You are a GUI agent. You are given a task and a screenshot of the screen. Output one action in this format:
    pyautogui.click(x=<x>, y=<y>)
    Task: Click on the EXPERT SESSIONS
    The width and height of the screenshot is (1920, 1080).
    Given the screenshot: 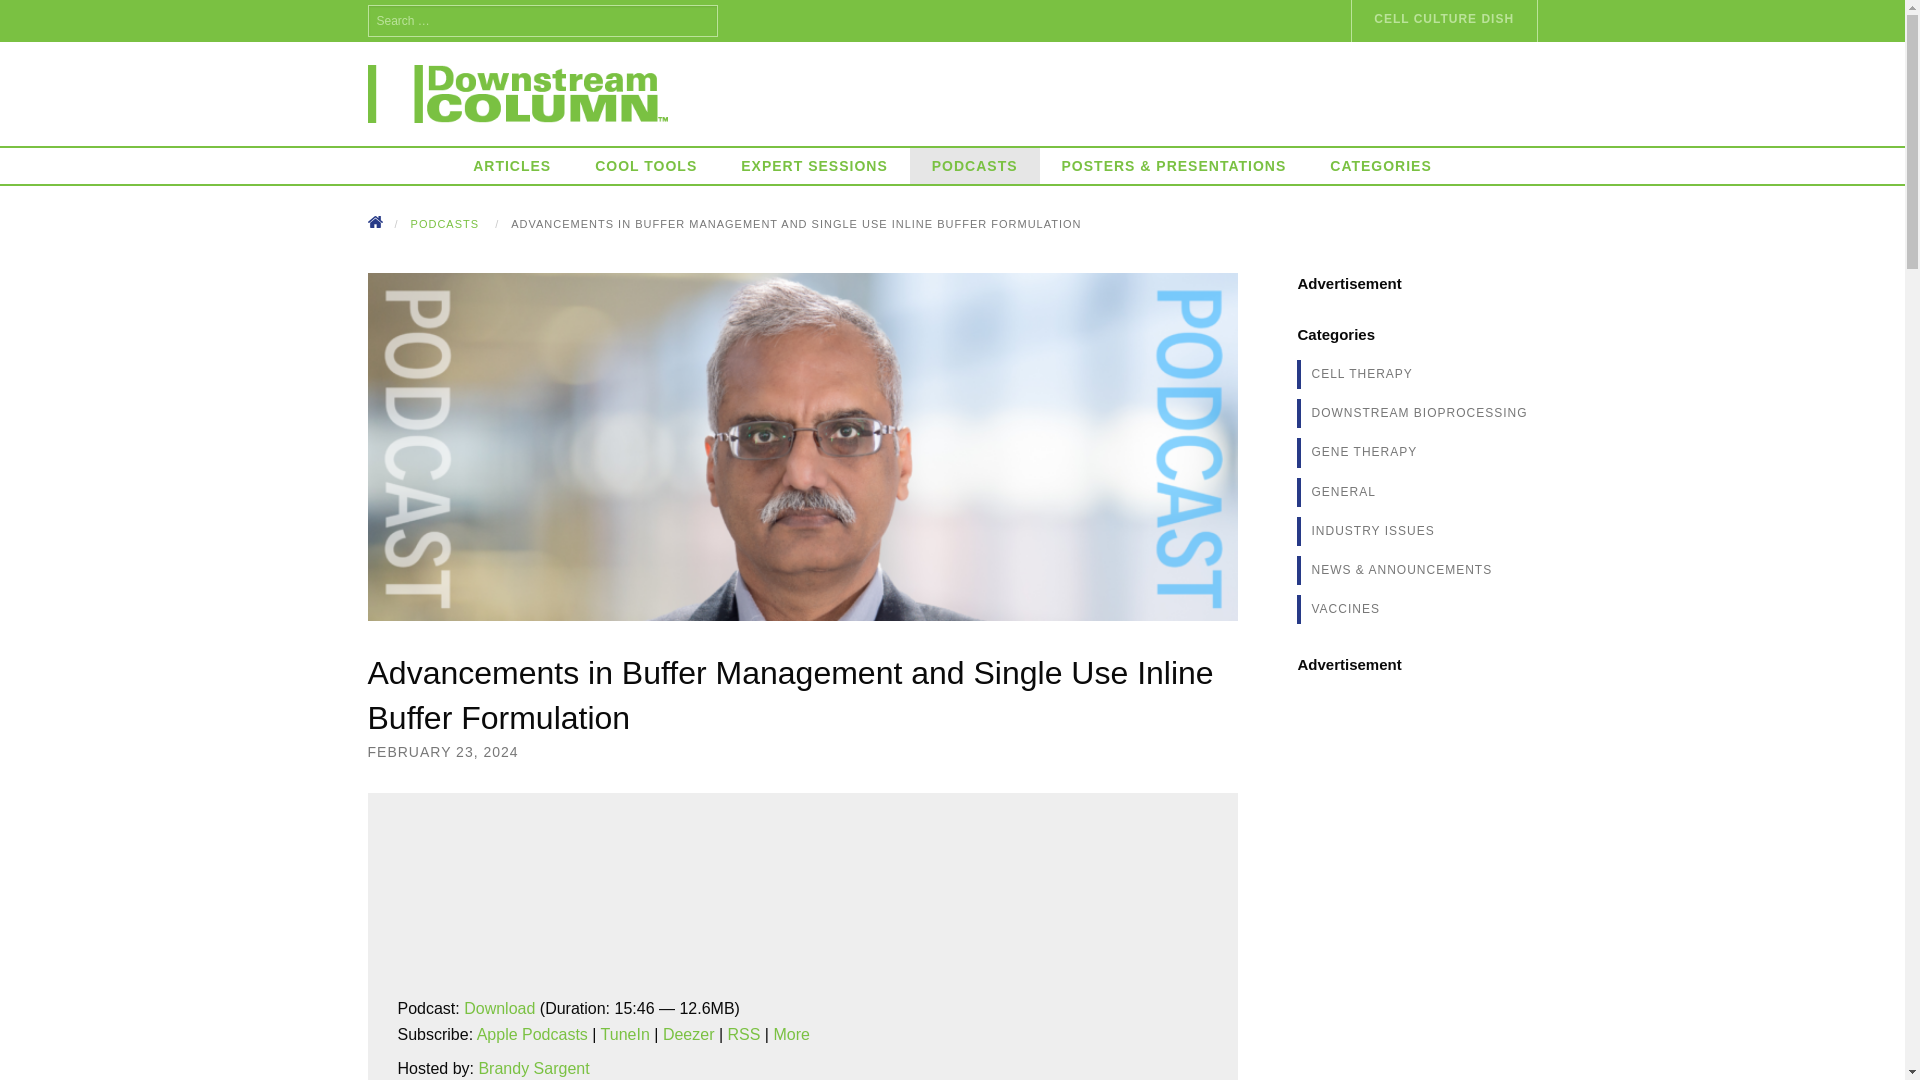 What is the action you would take?
    pyautogui.click(x=813, y=165)
    